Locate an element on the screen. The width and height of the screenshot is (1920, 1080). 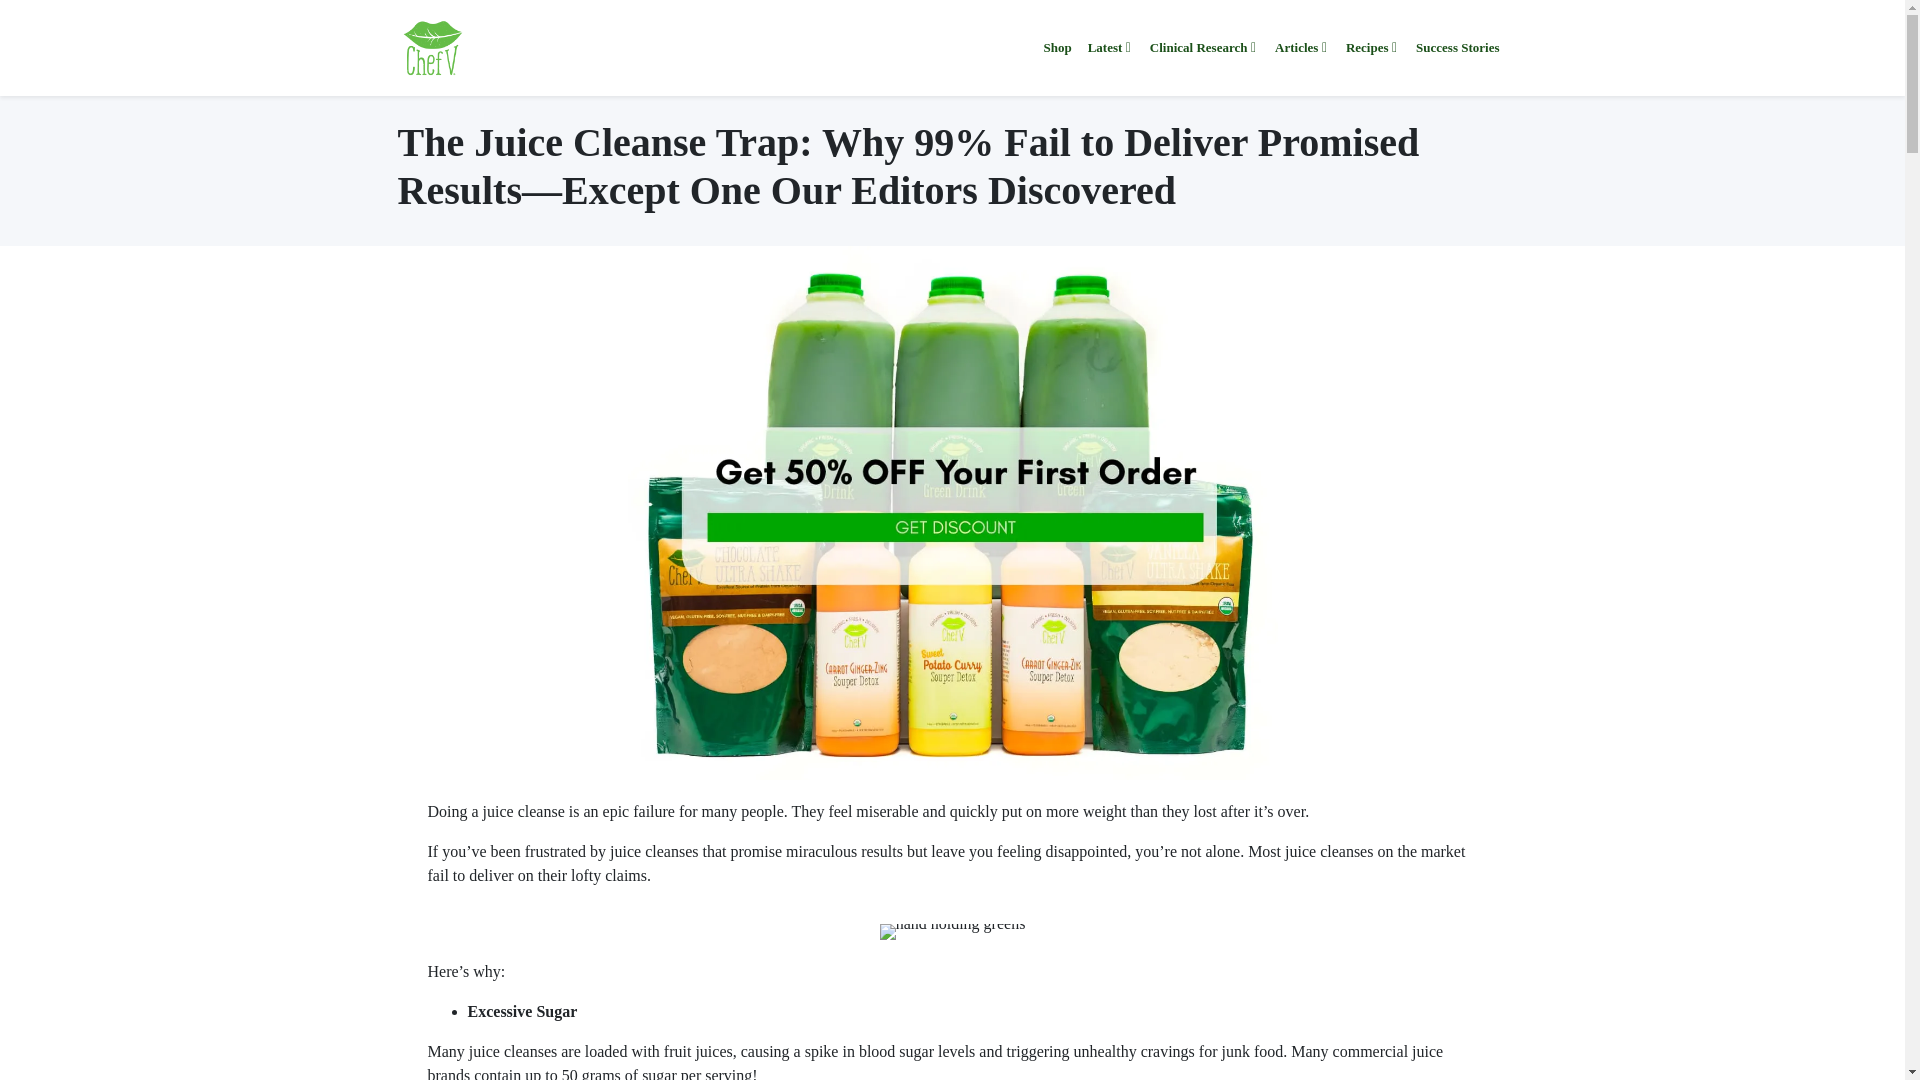
Articles is located at coordinates (1302, 48).